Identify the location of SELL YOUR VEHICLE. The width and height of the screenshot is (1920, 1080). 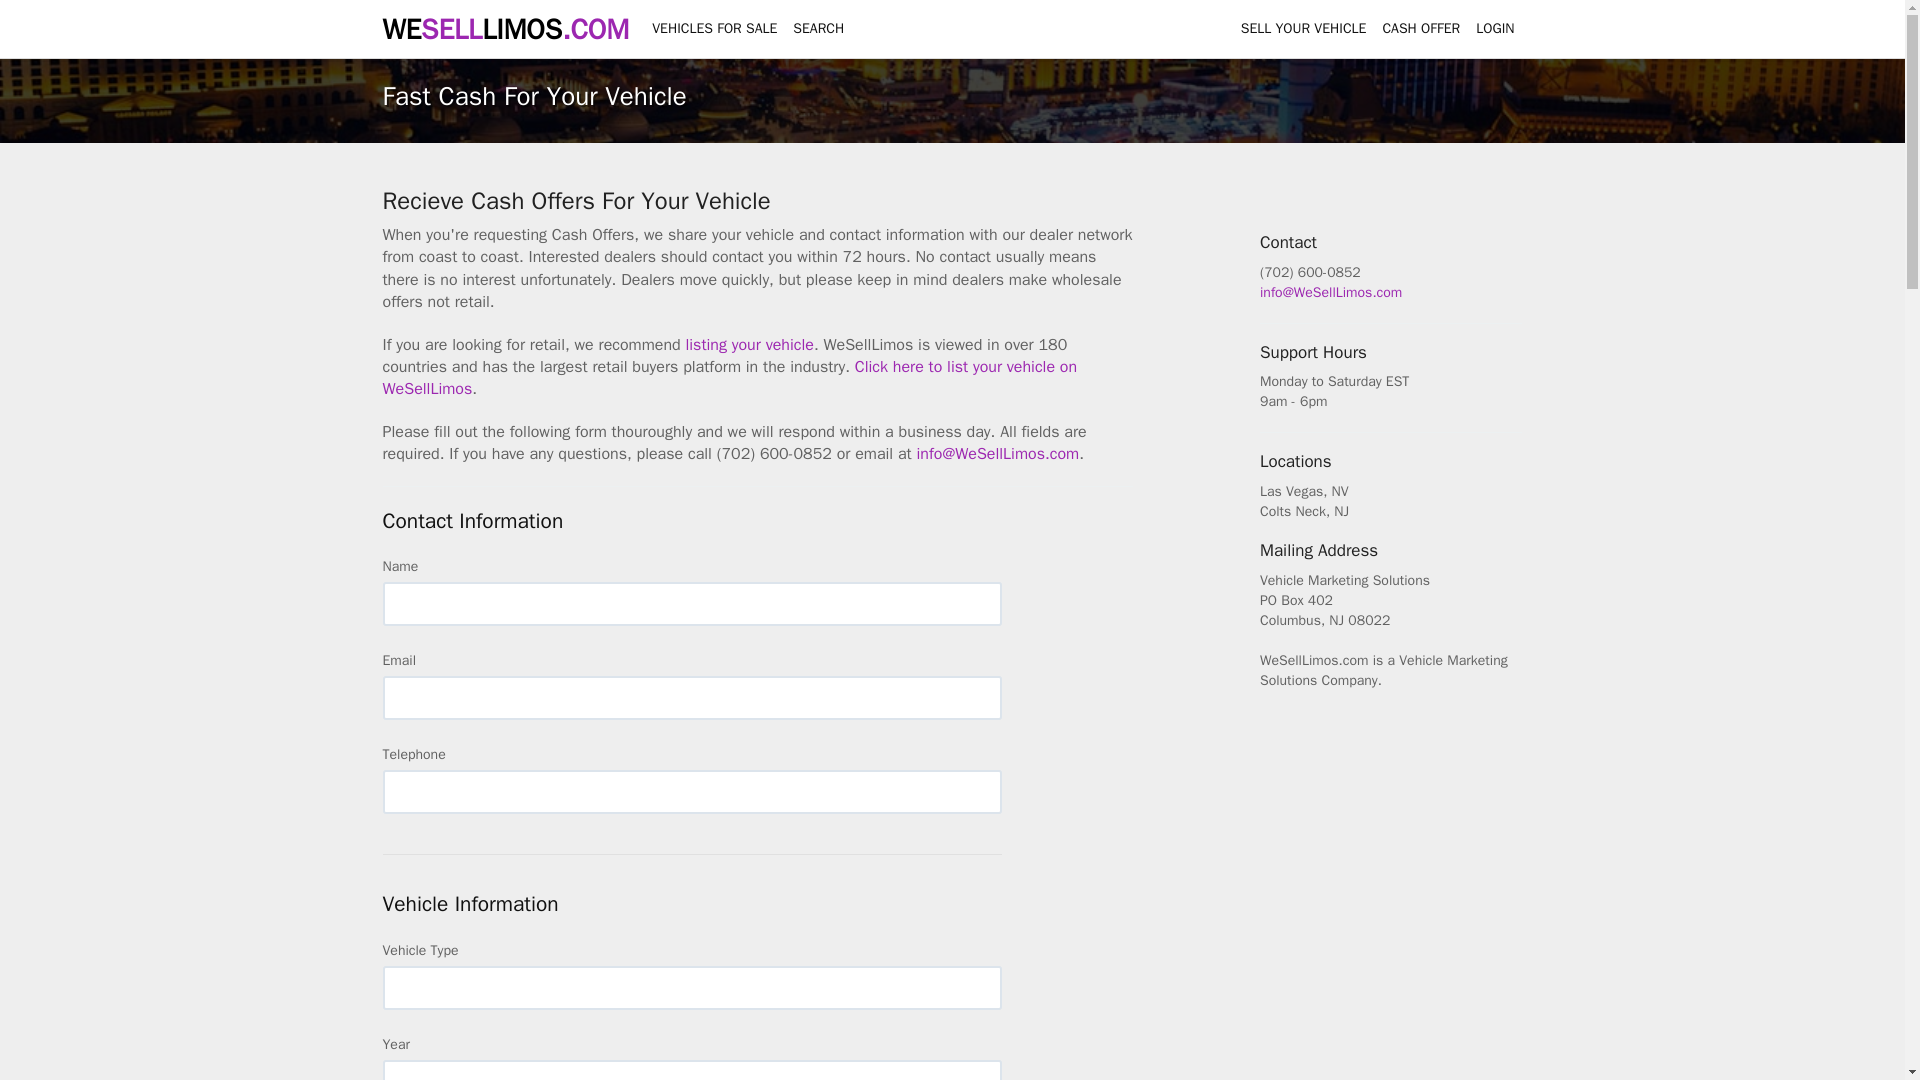
(1303, 29).